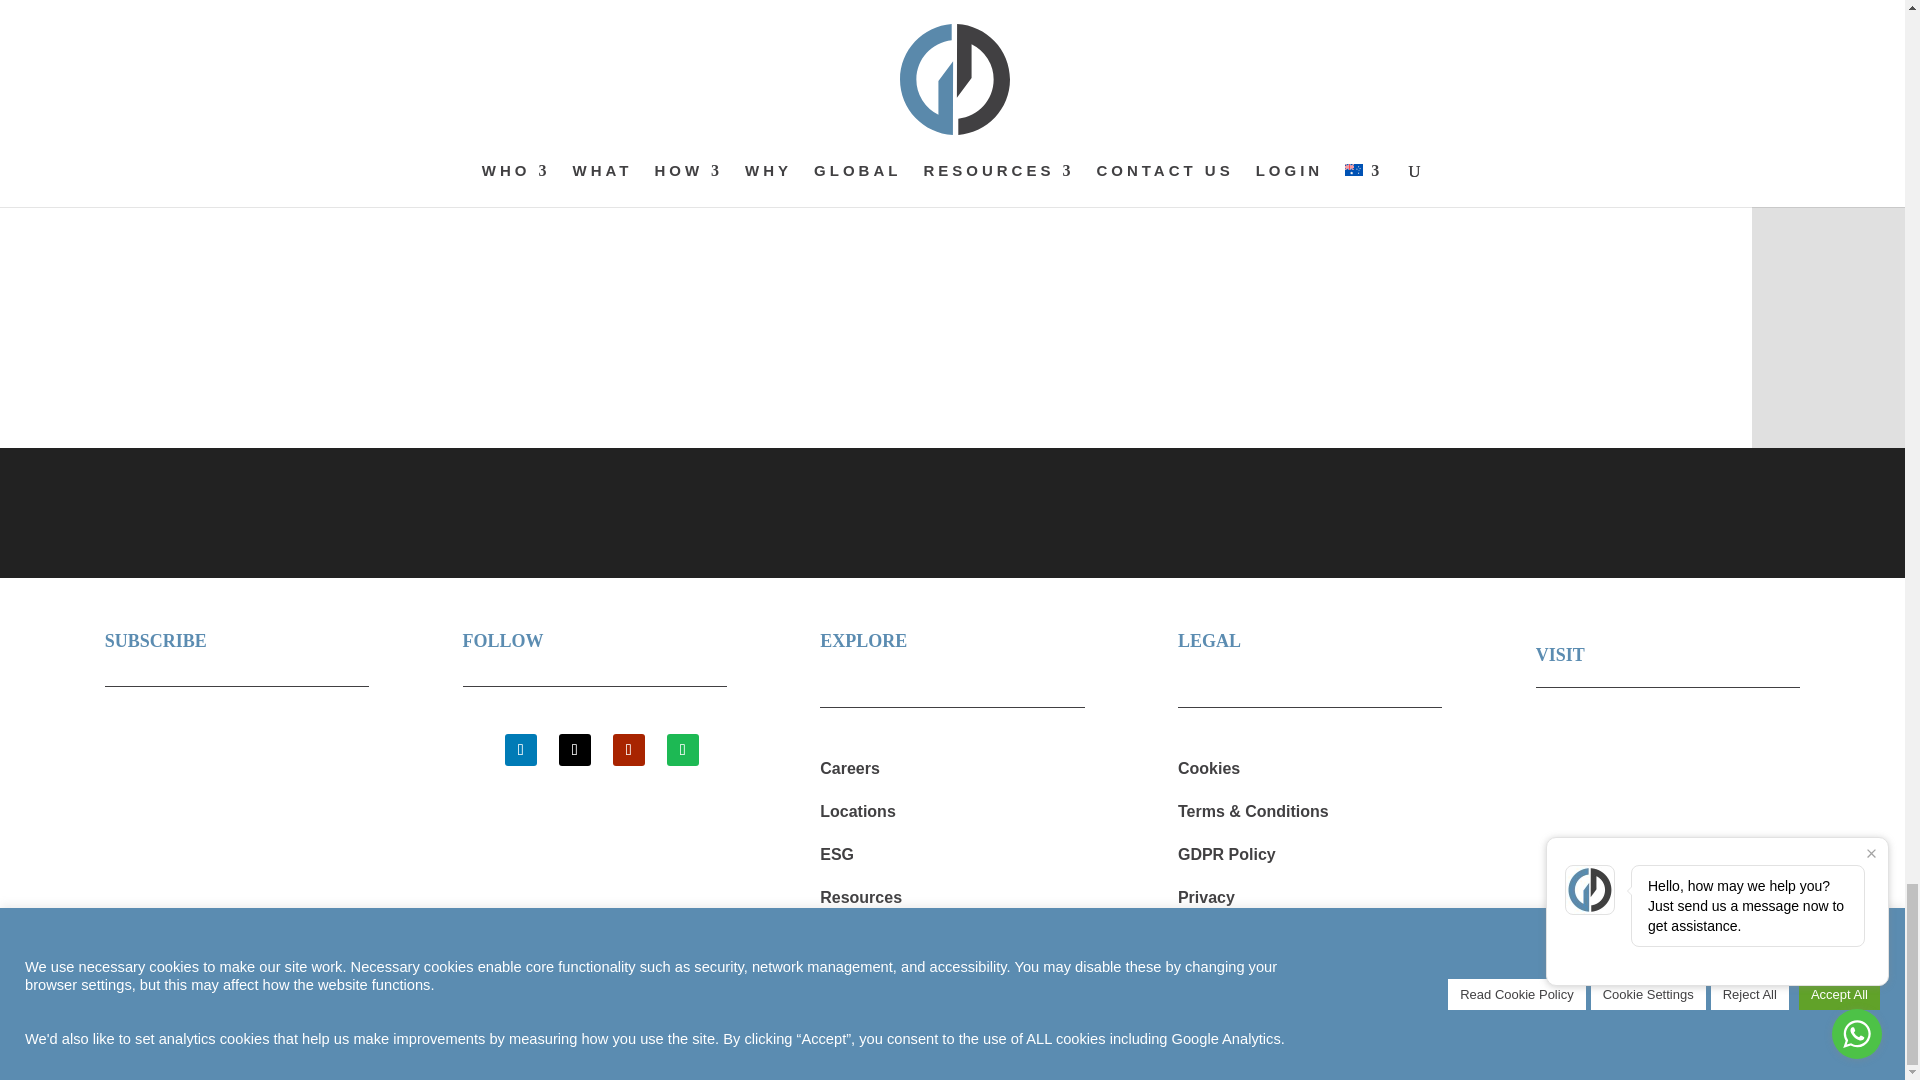 This screenshot has height=1080, width=1920. Describe the element at coordinates (574, 750) in the screenshot. I see `Follow on X` at that location.